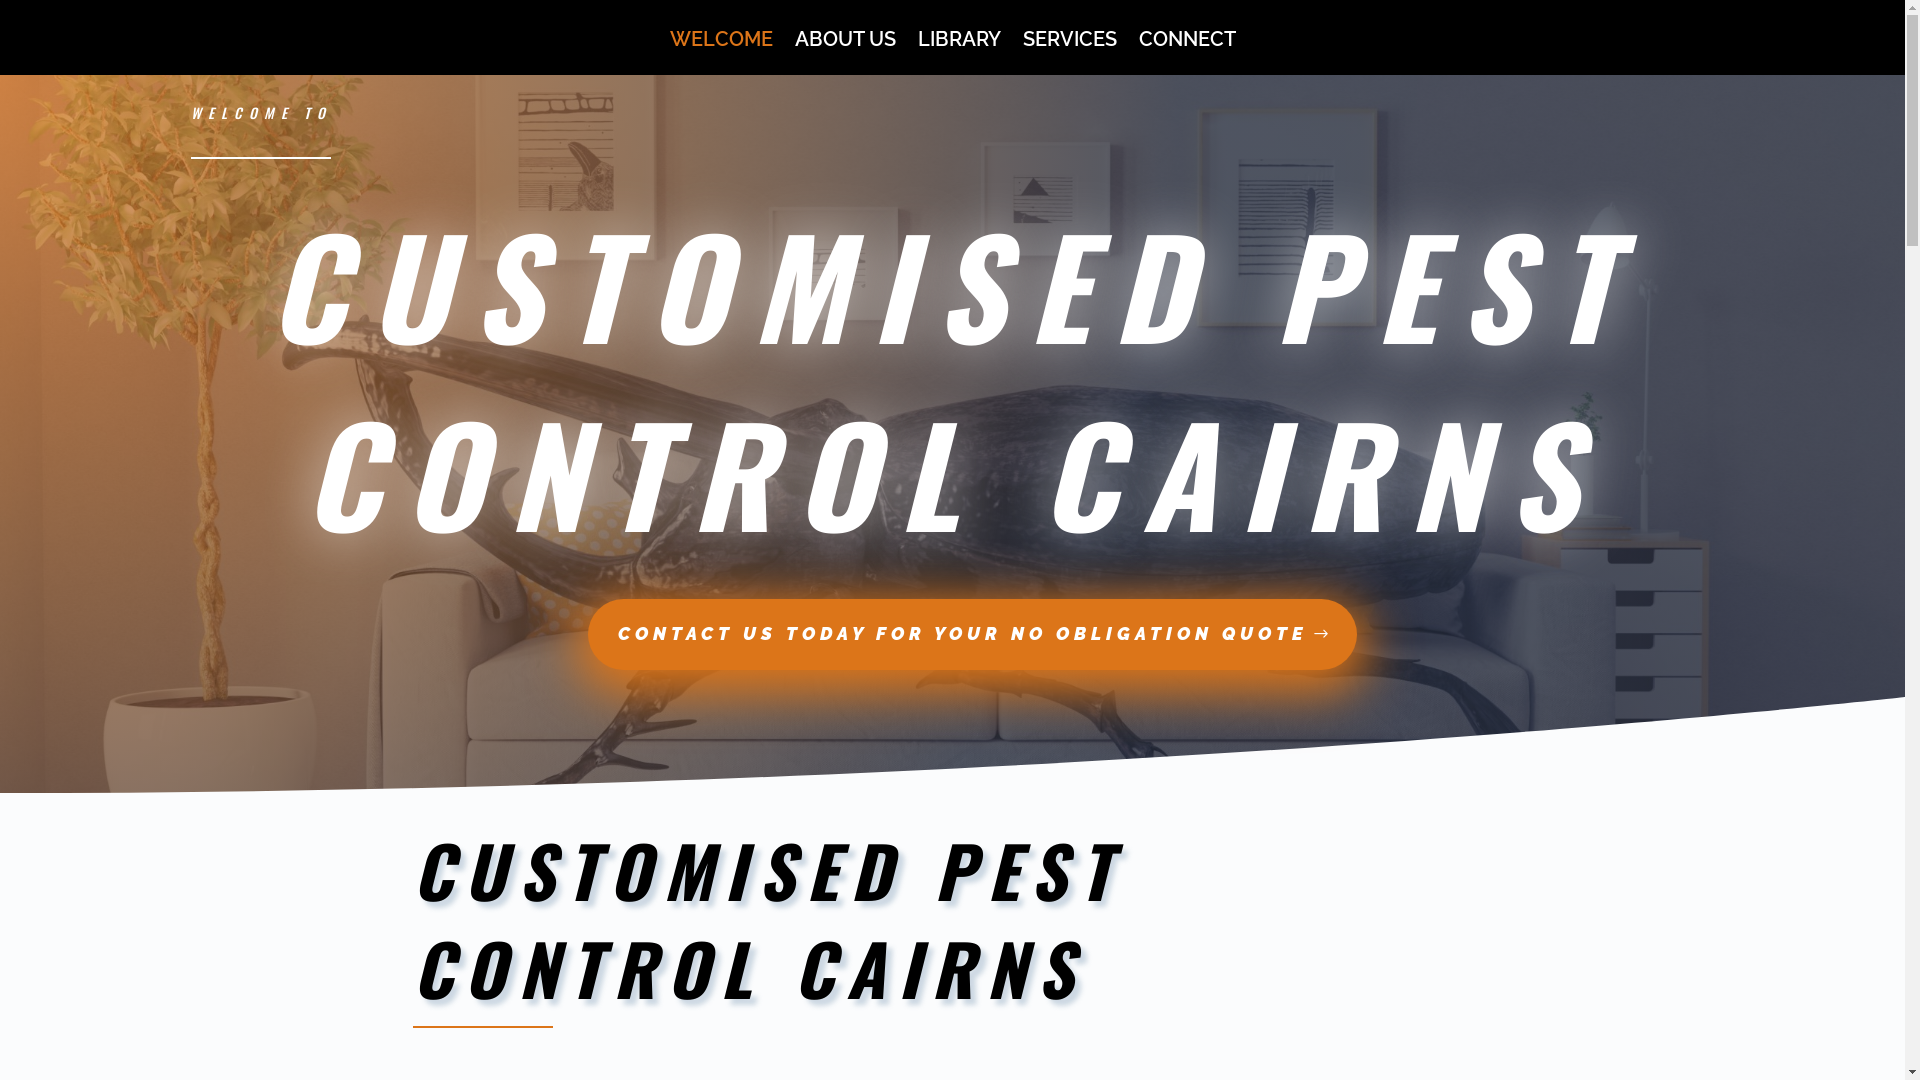 This screenshot has height=1080, width=1920. What do you see at coordinates (1186, 54) in the screenshot?
I see `CONNECT` at bounding box center [1186, 54].